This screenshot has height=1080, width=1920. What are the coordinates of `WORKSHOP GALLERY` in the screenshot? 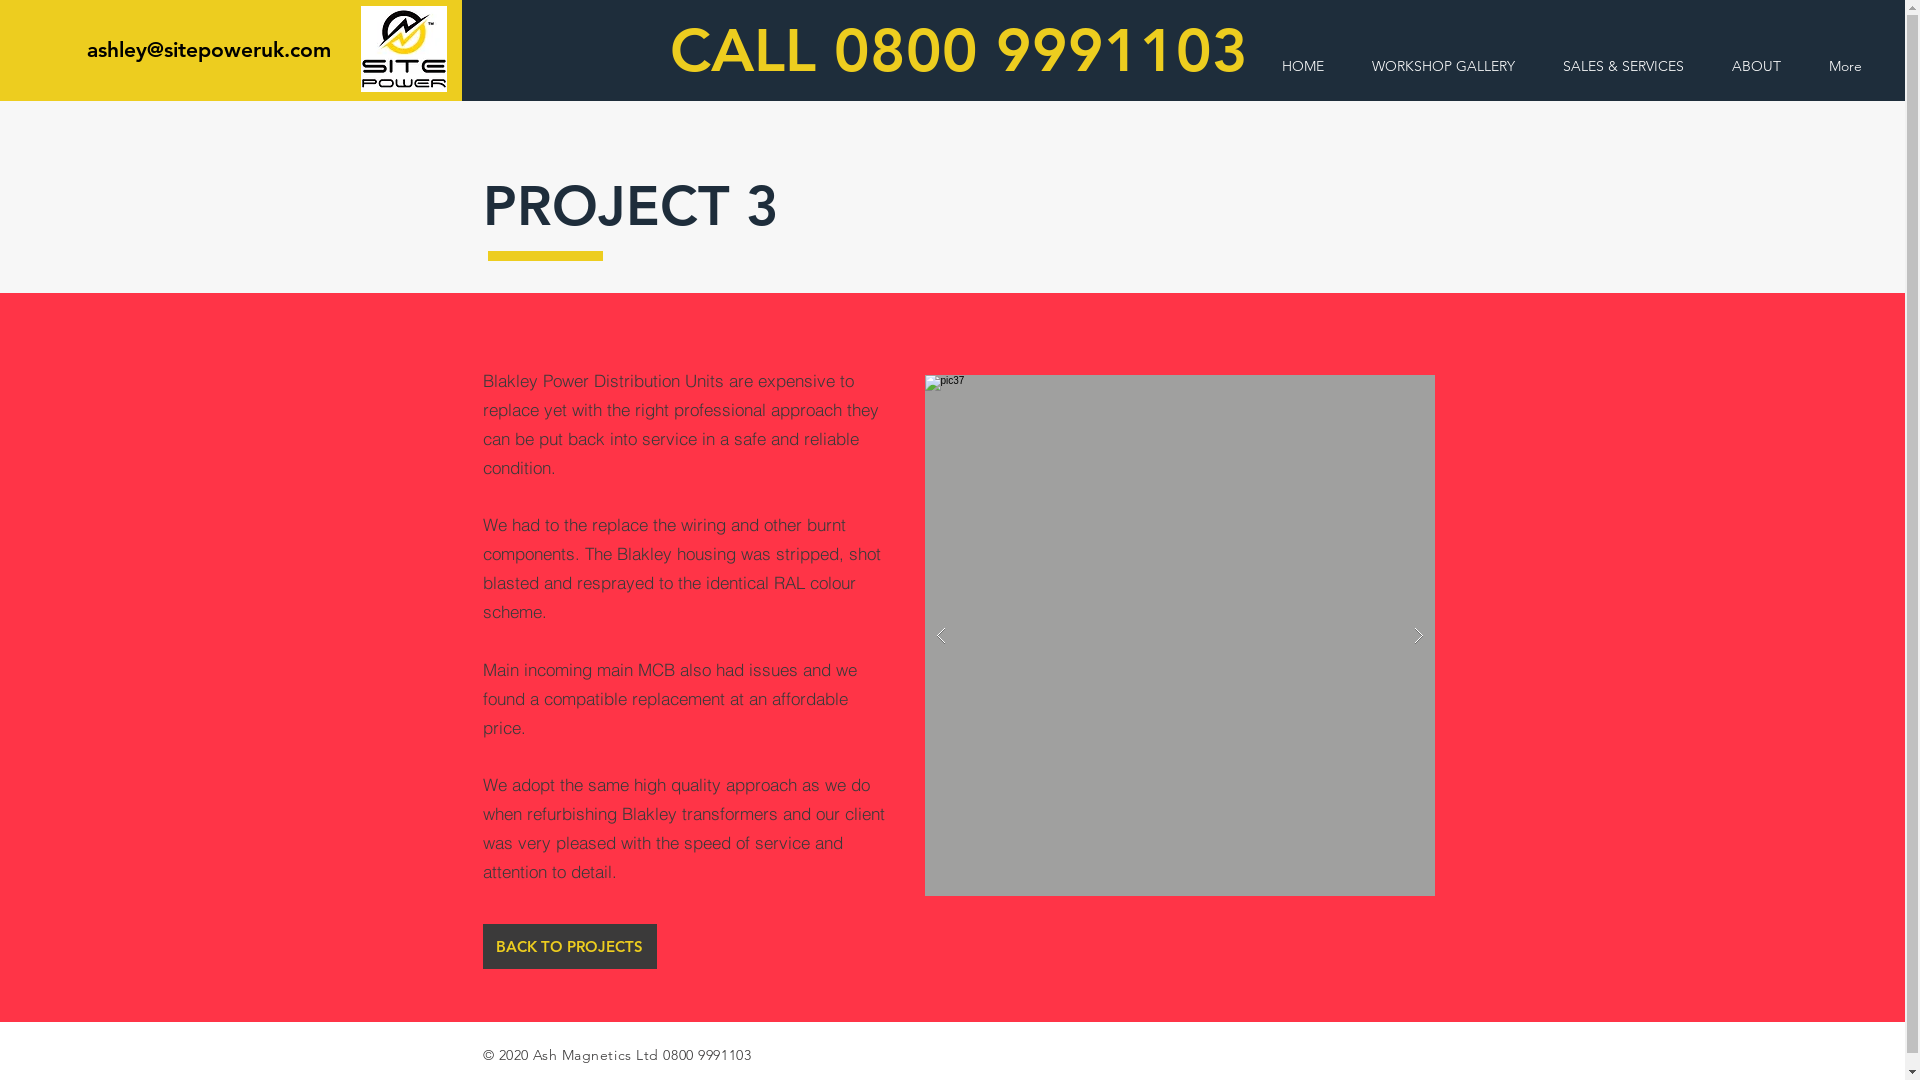 It's located at (1444, 66).